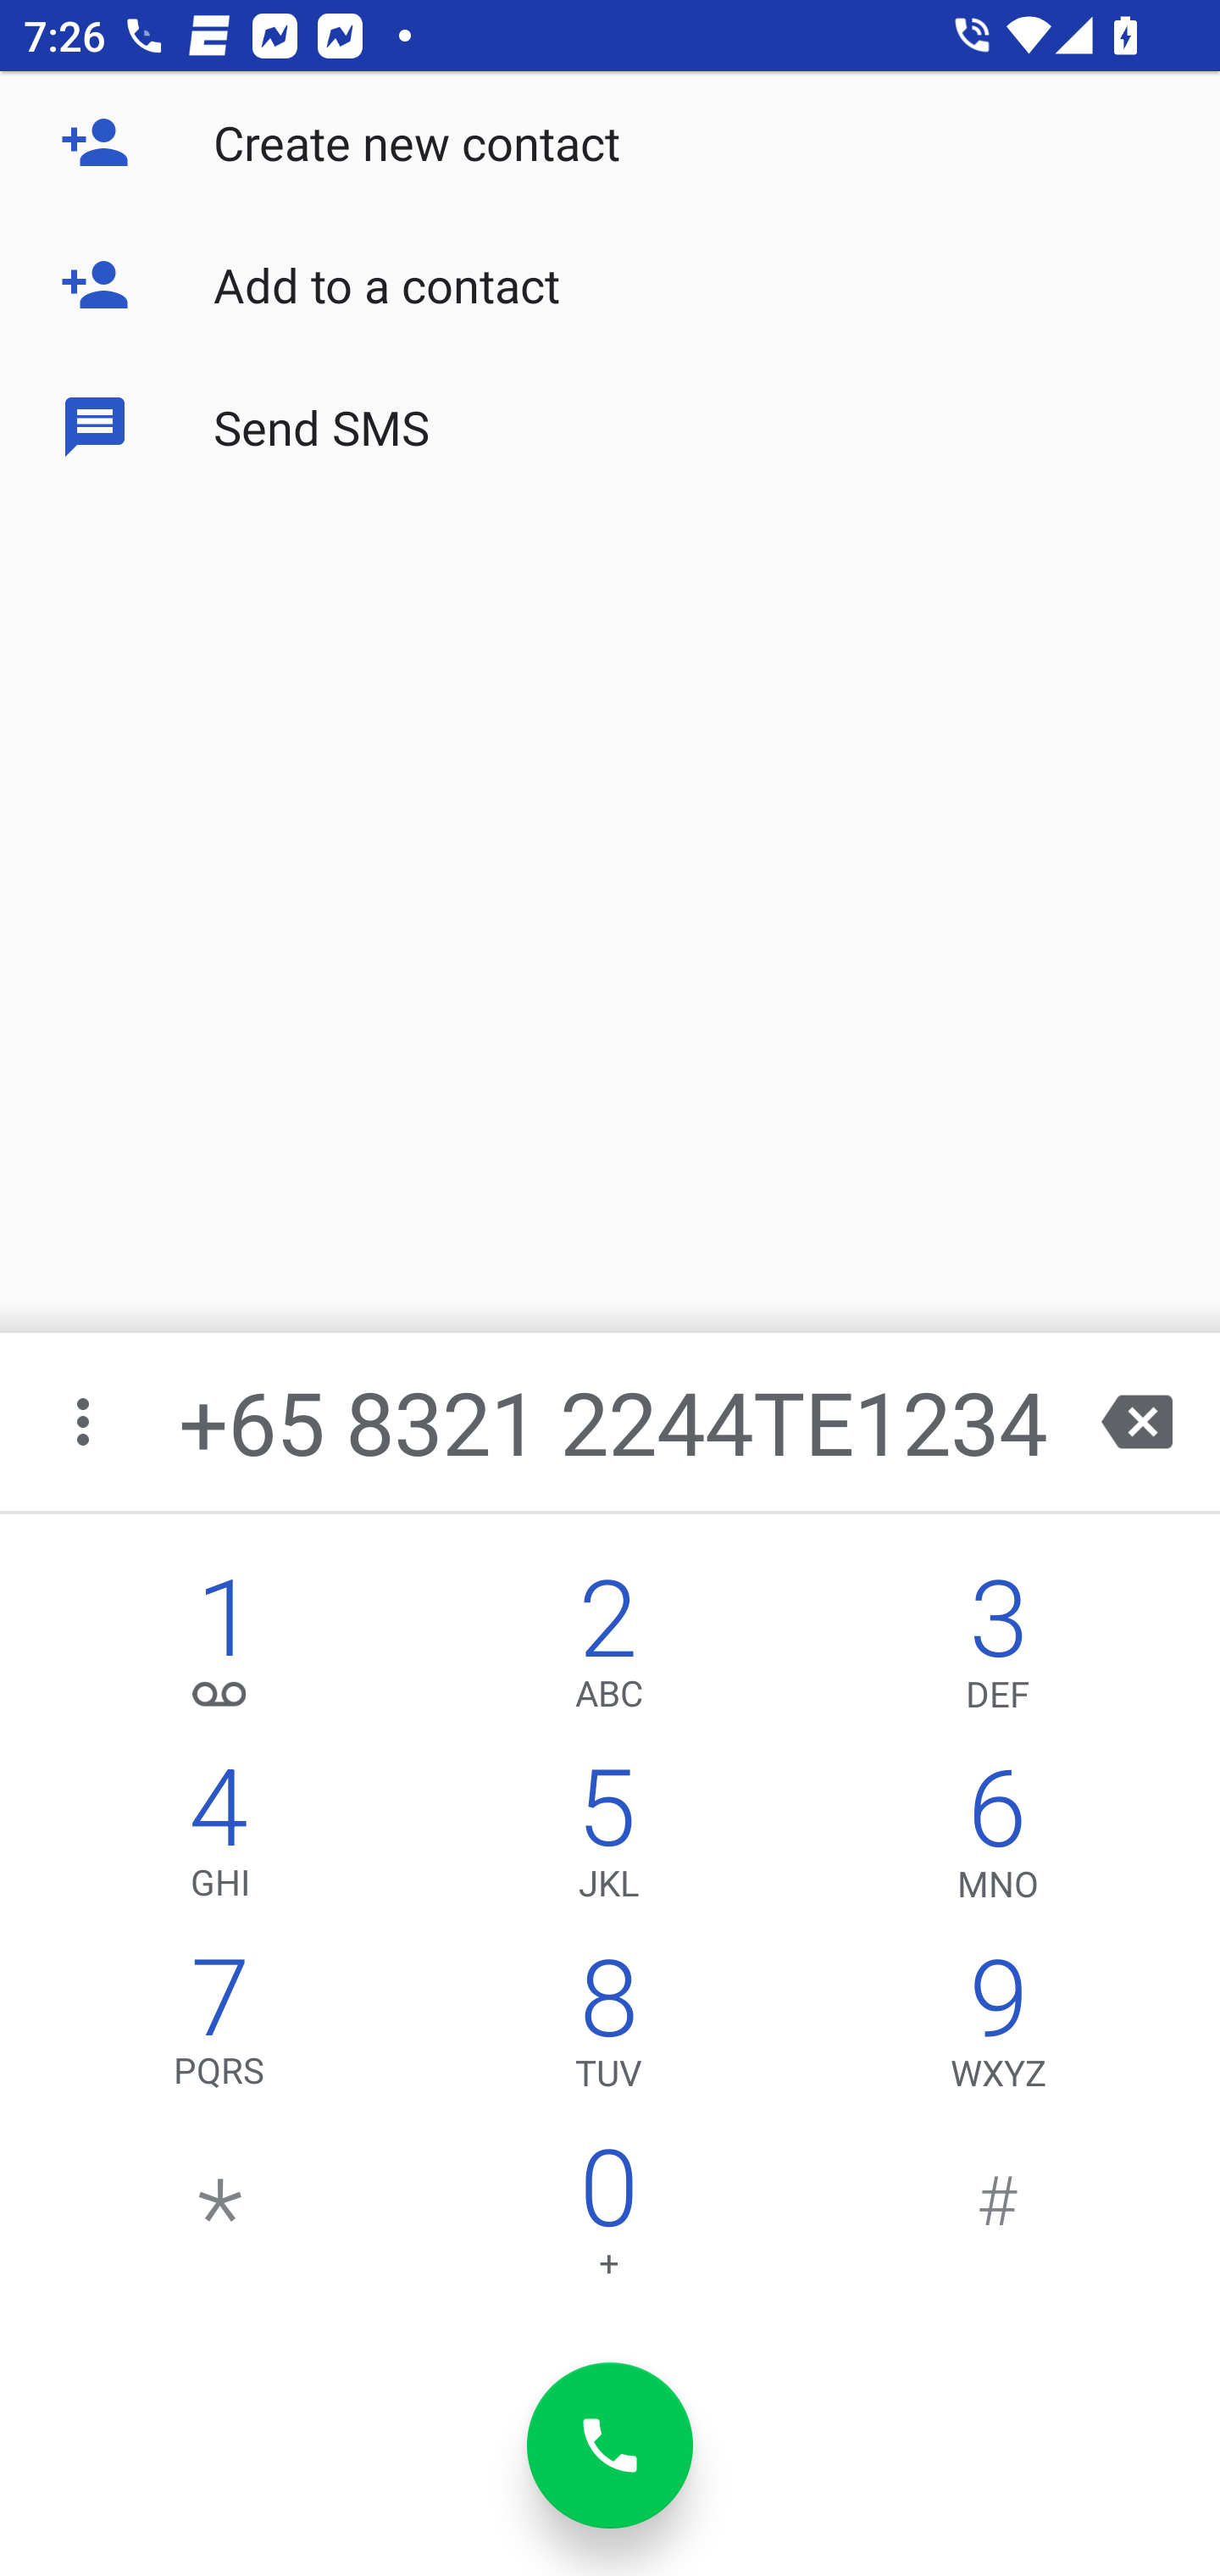  What do you see at coordinates (608, 1840) in the screenshot?
I see `5,JKL 5 JKL` at bounding box center [608, 1840].